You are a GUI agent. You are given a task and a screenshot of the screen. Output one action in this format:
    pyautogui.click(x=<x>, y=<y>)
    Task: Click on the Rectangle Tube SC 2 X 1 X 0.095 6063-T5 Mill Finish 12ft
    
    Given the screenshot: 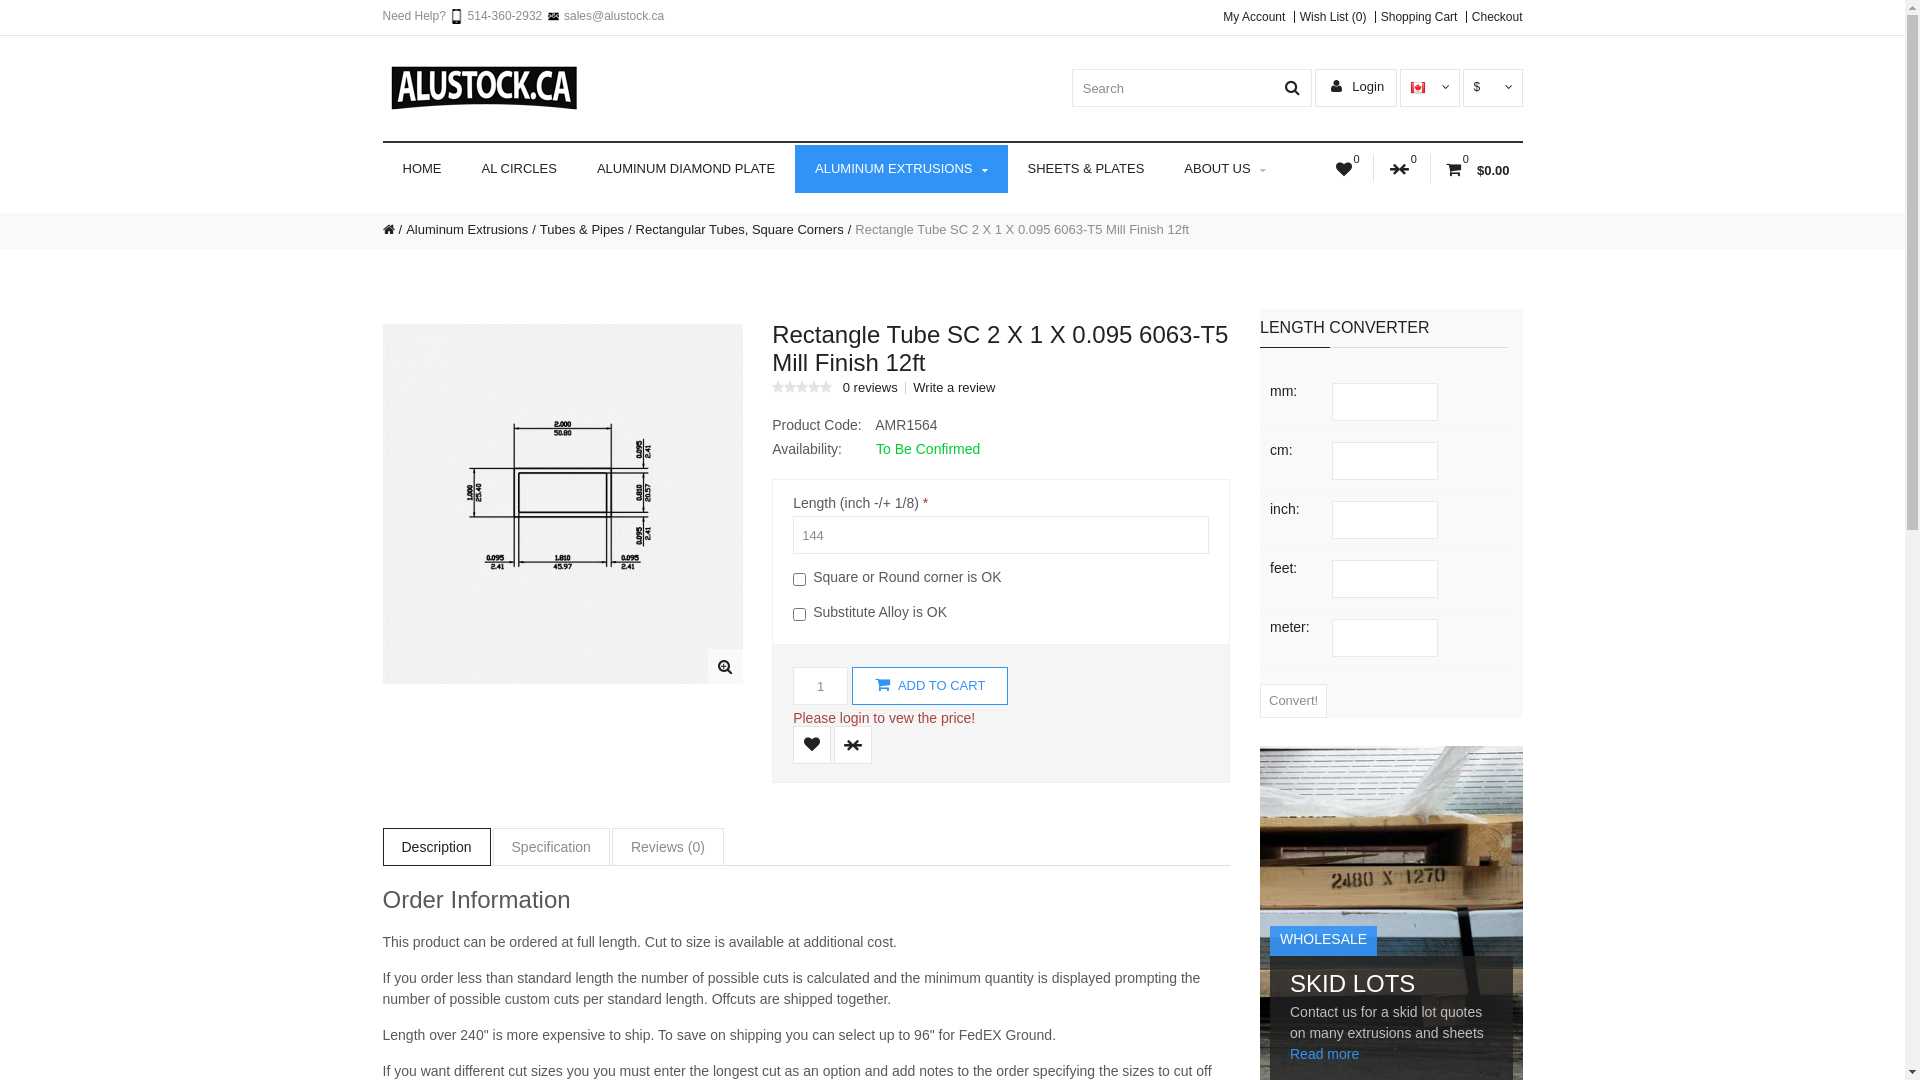 What is the action you would take?
    pyautogui.click(x=1022, y=230)
    